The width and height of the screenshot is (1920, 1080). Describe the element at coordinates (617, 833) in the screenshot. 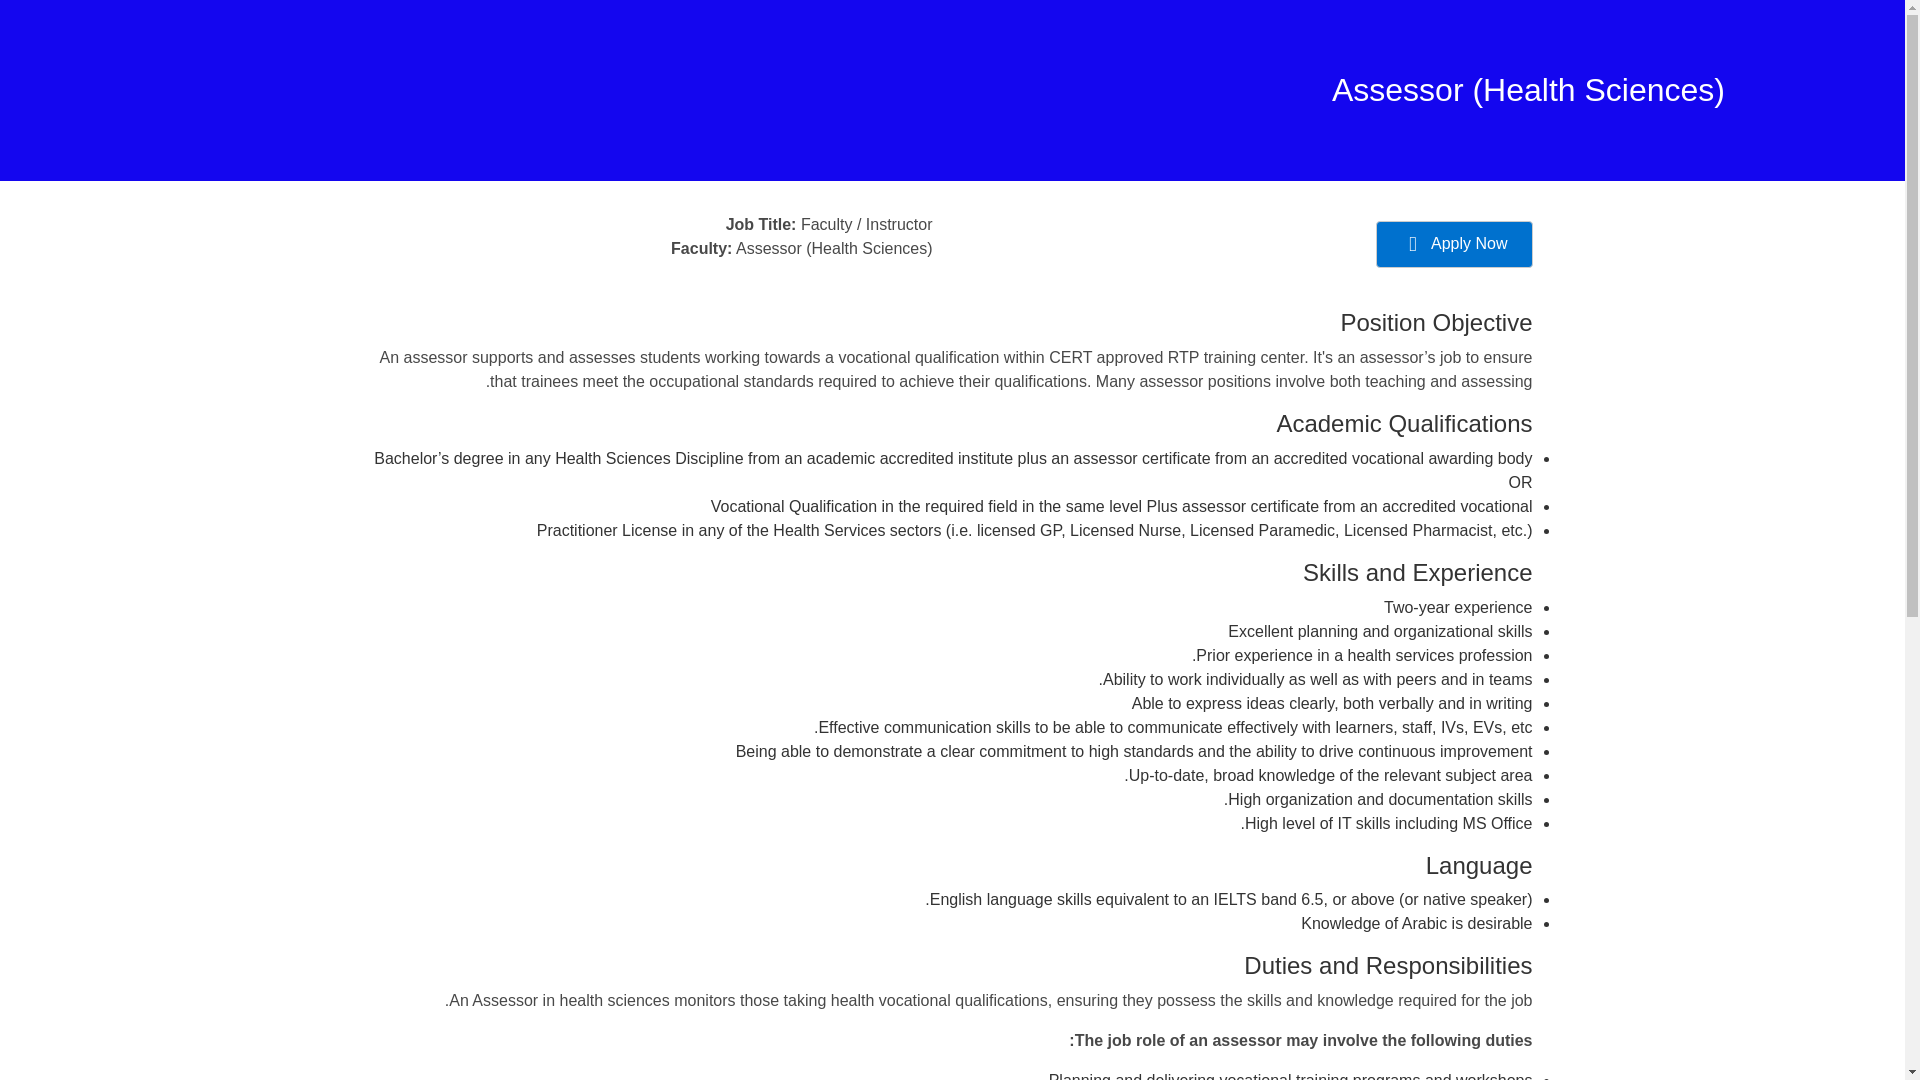

I see `A-` at that location.